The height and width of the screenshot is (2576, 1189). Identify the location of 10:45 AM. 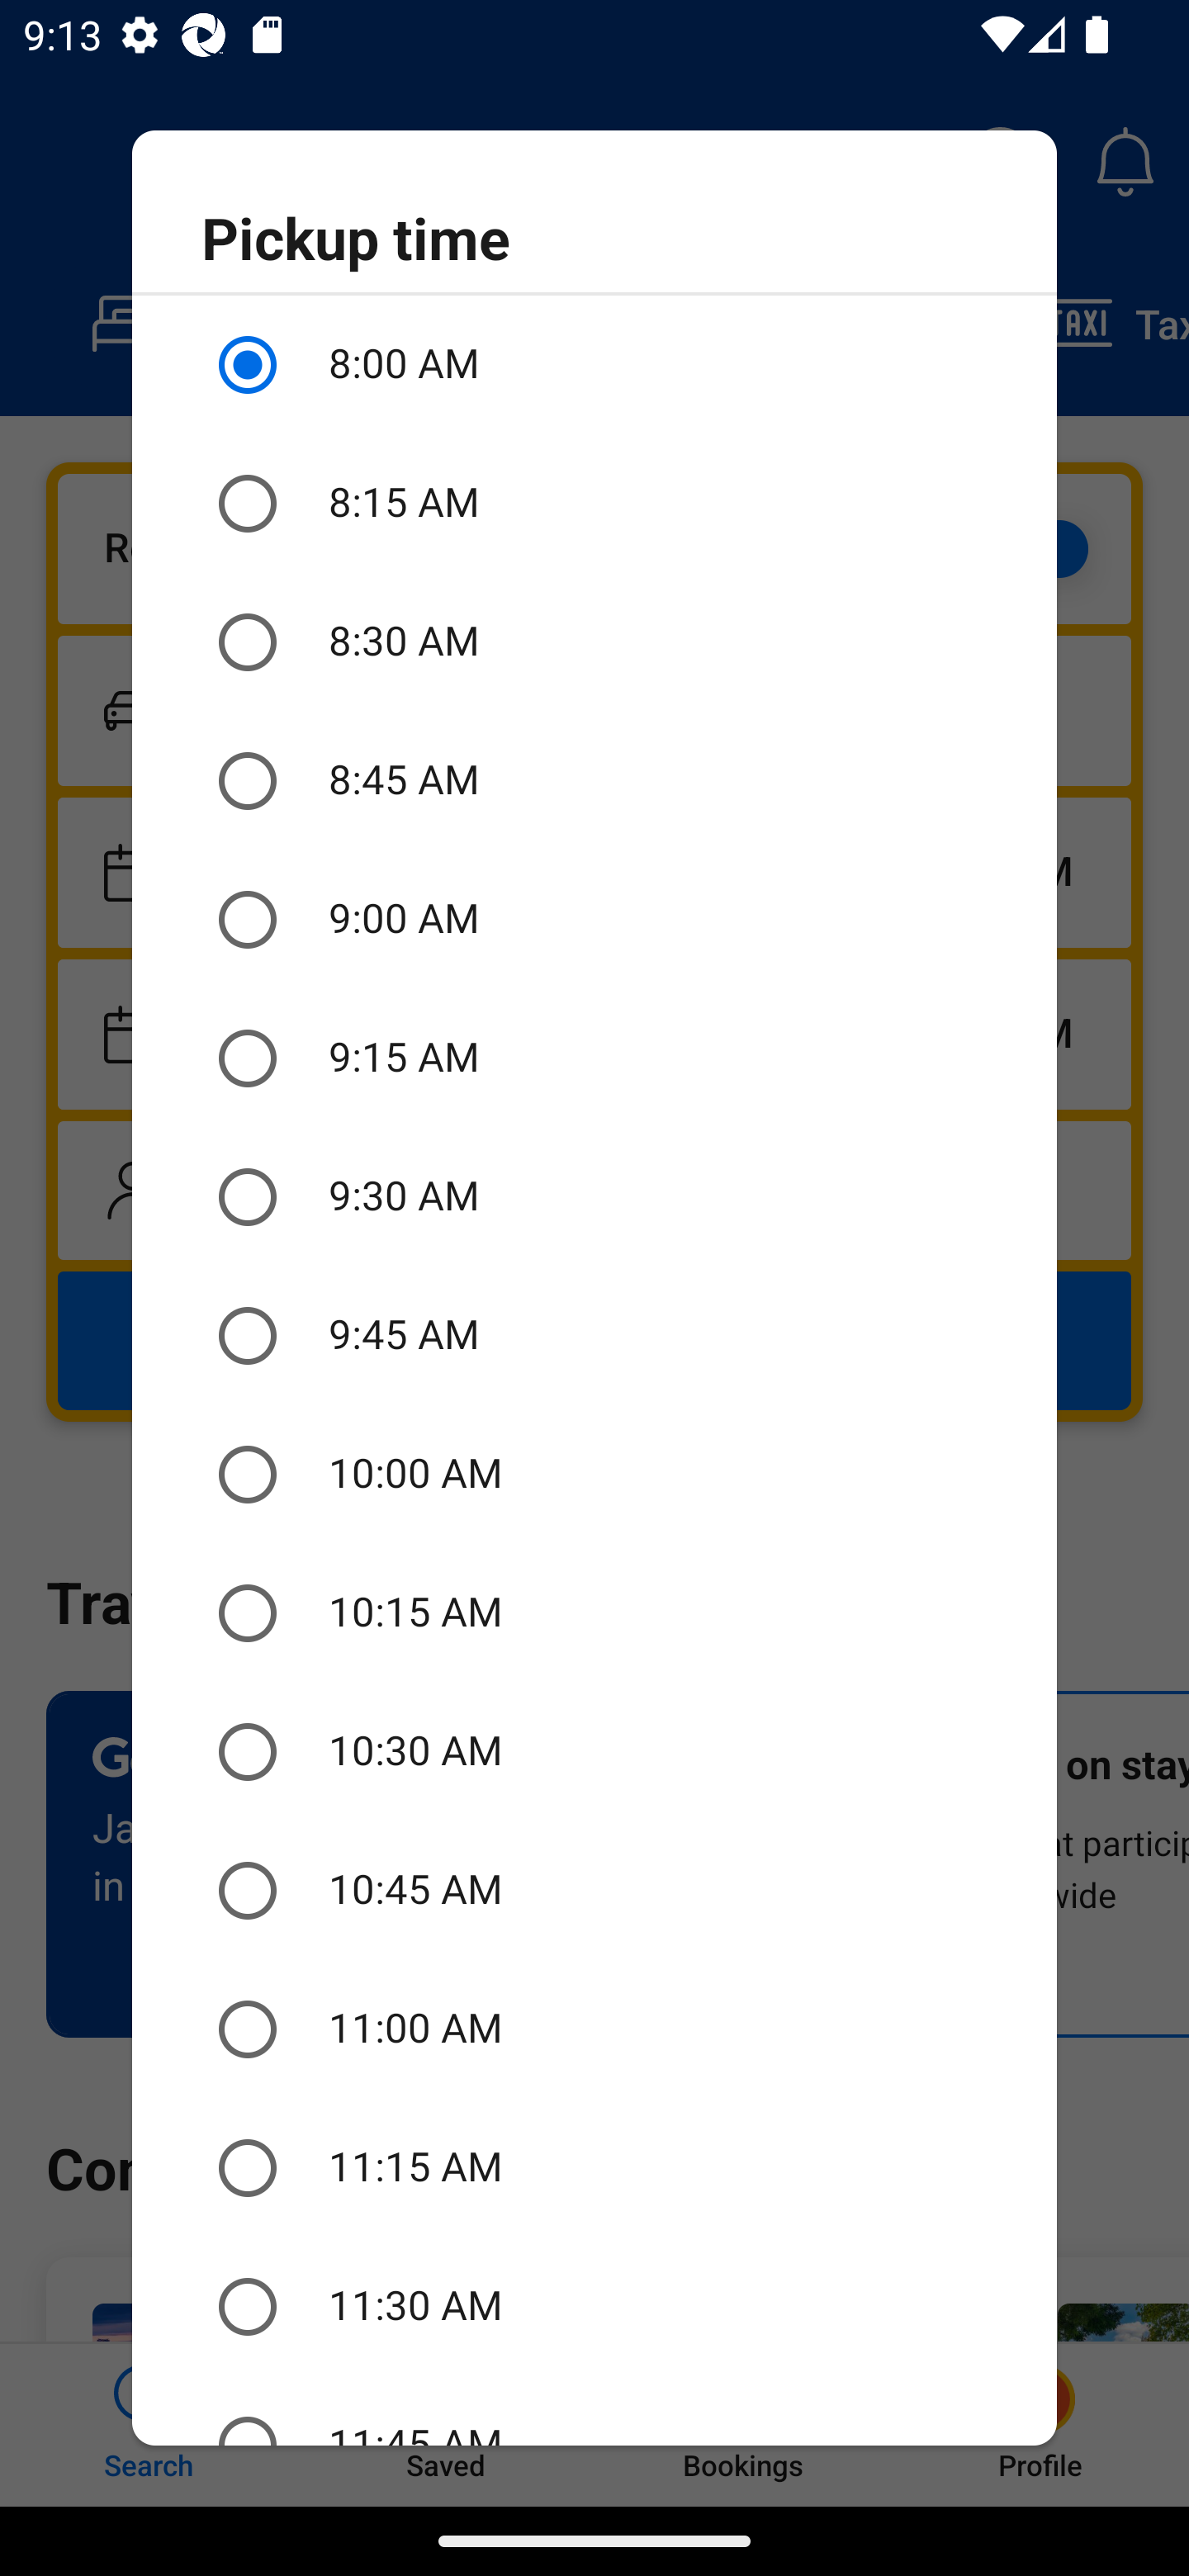
(594, 1891).